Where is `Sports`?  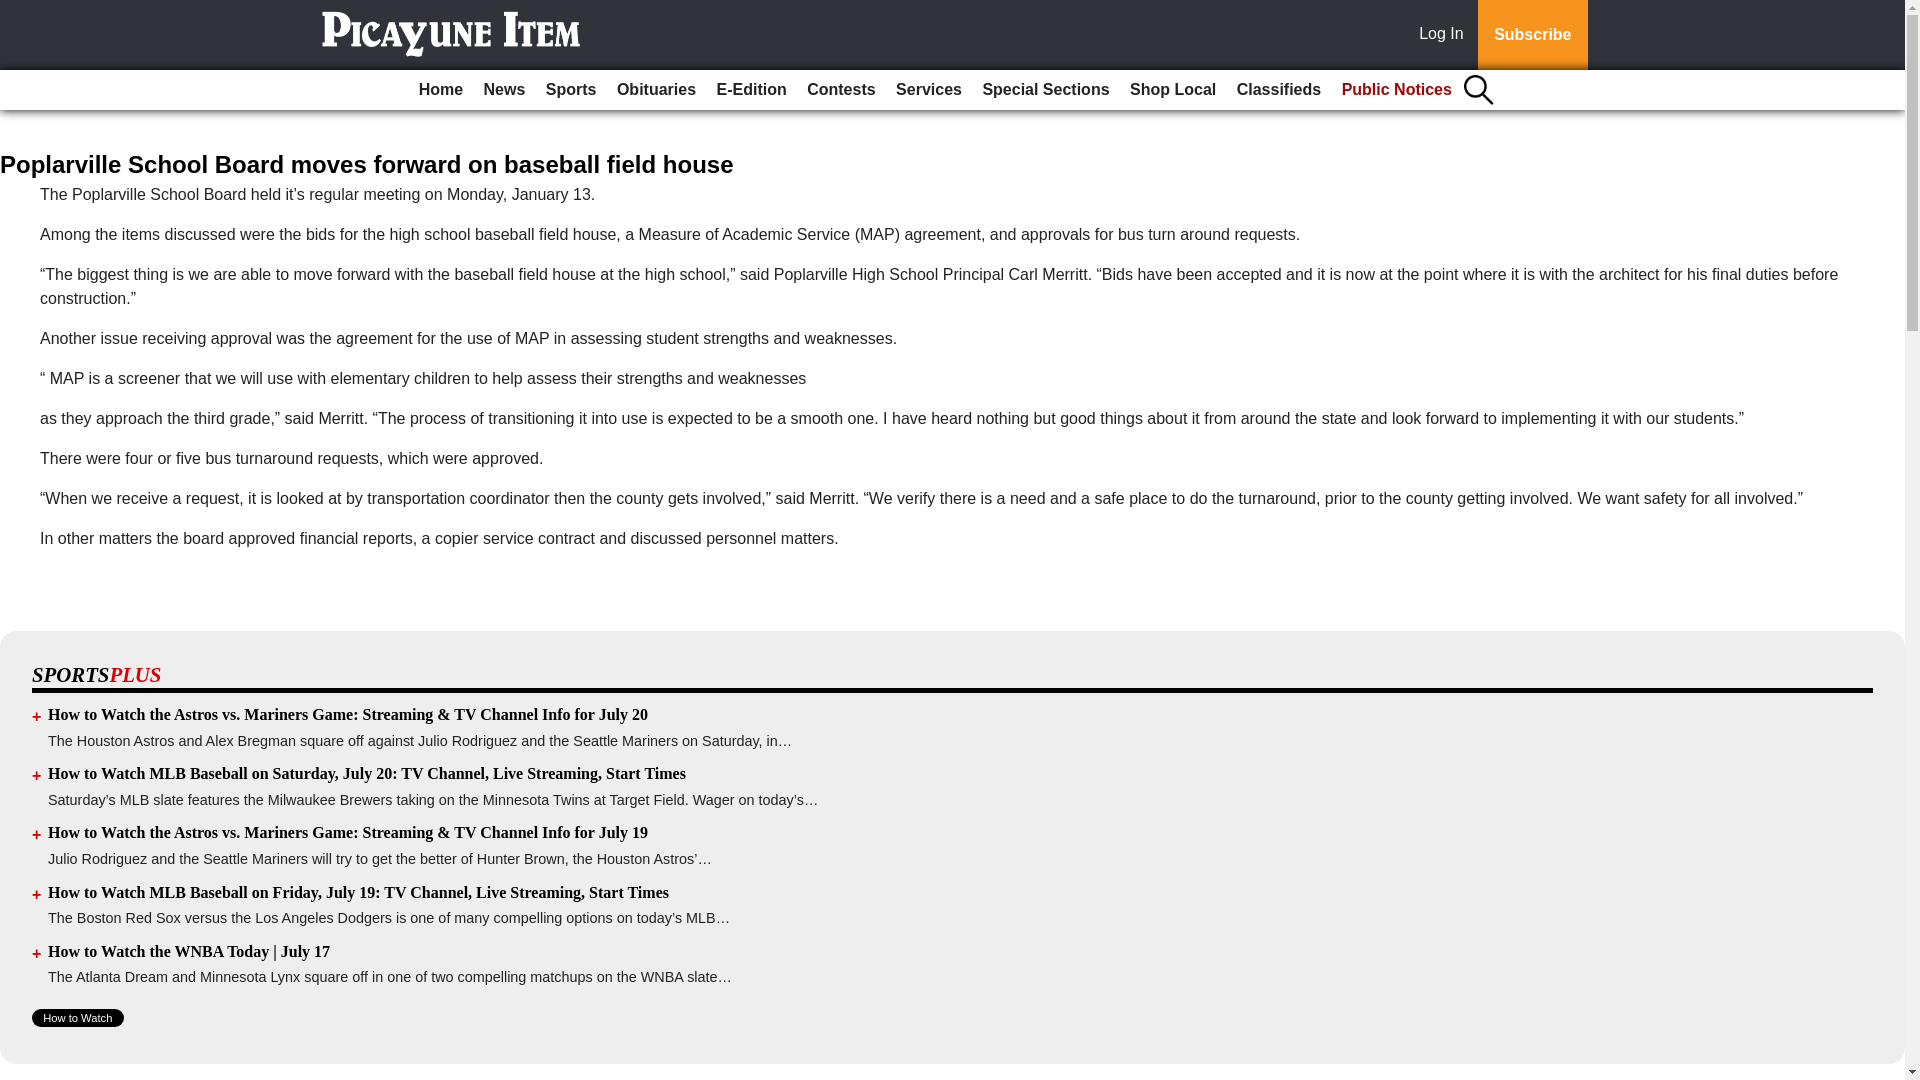 Sports is located at coordinates (570, 90).